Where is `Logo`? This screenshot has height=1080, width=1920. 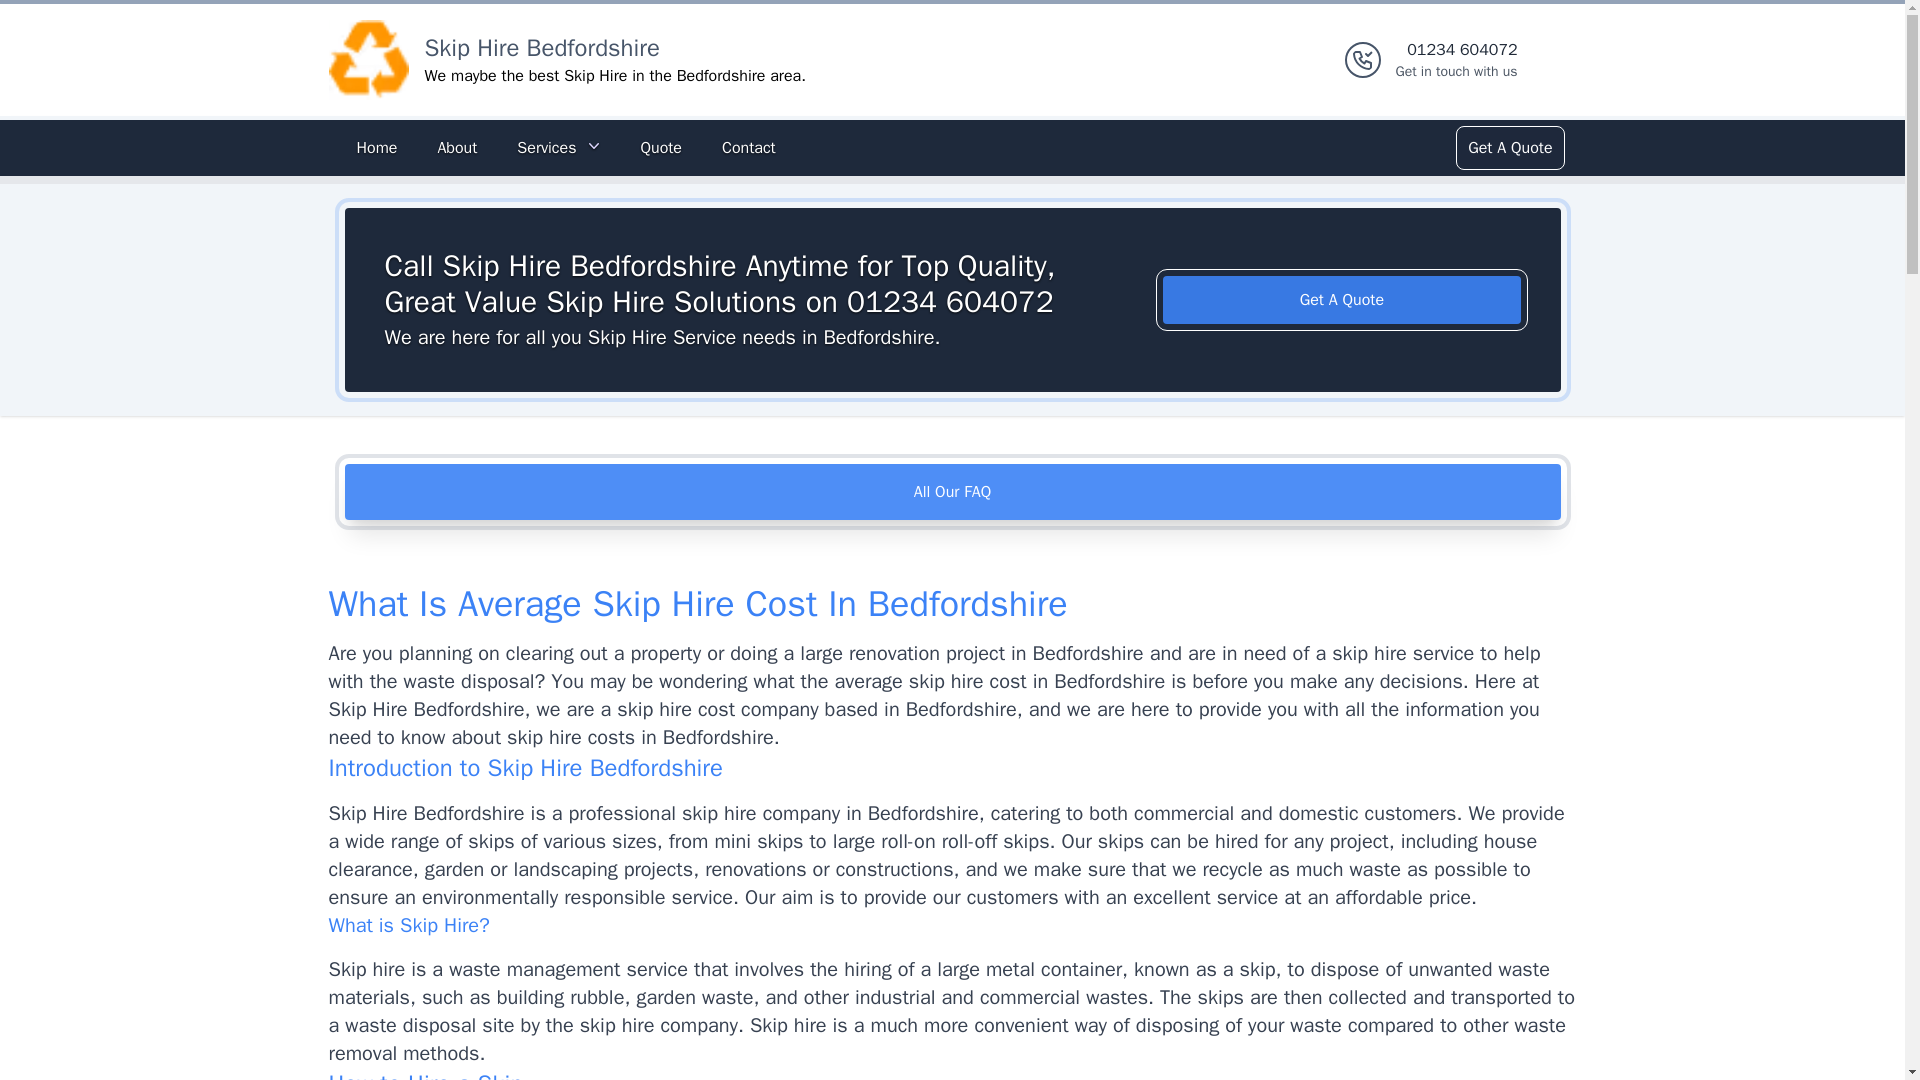 Logo is located at coordinates (368, 60).